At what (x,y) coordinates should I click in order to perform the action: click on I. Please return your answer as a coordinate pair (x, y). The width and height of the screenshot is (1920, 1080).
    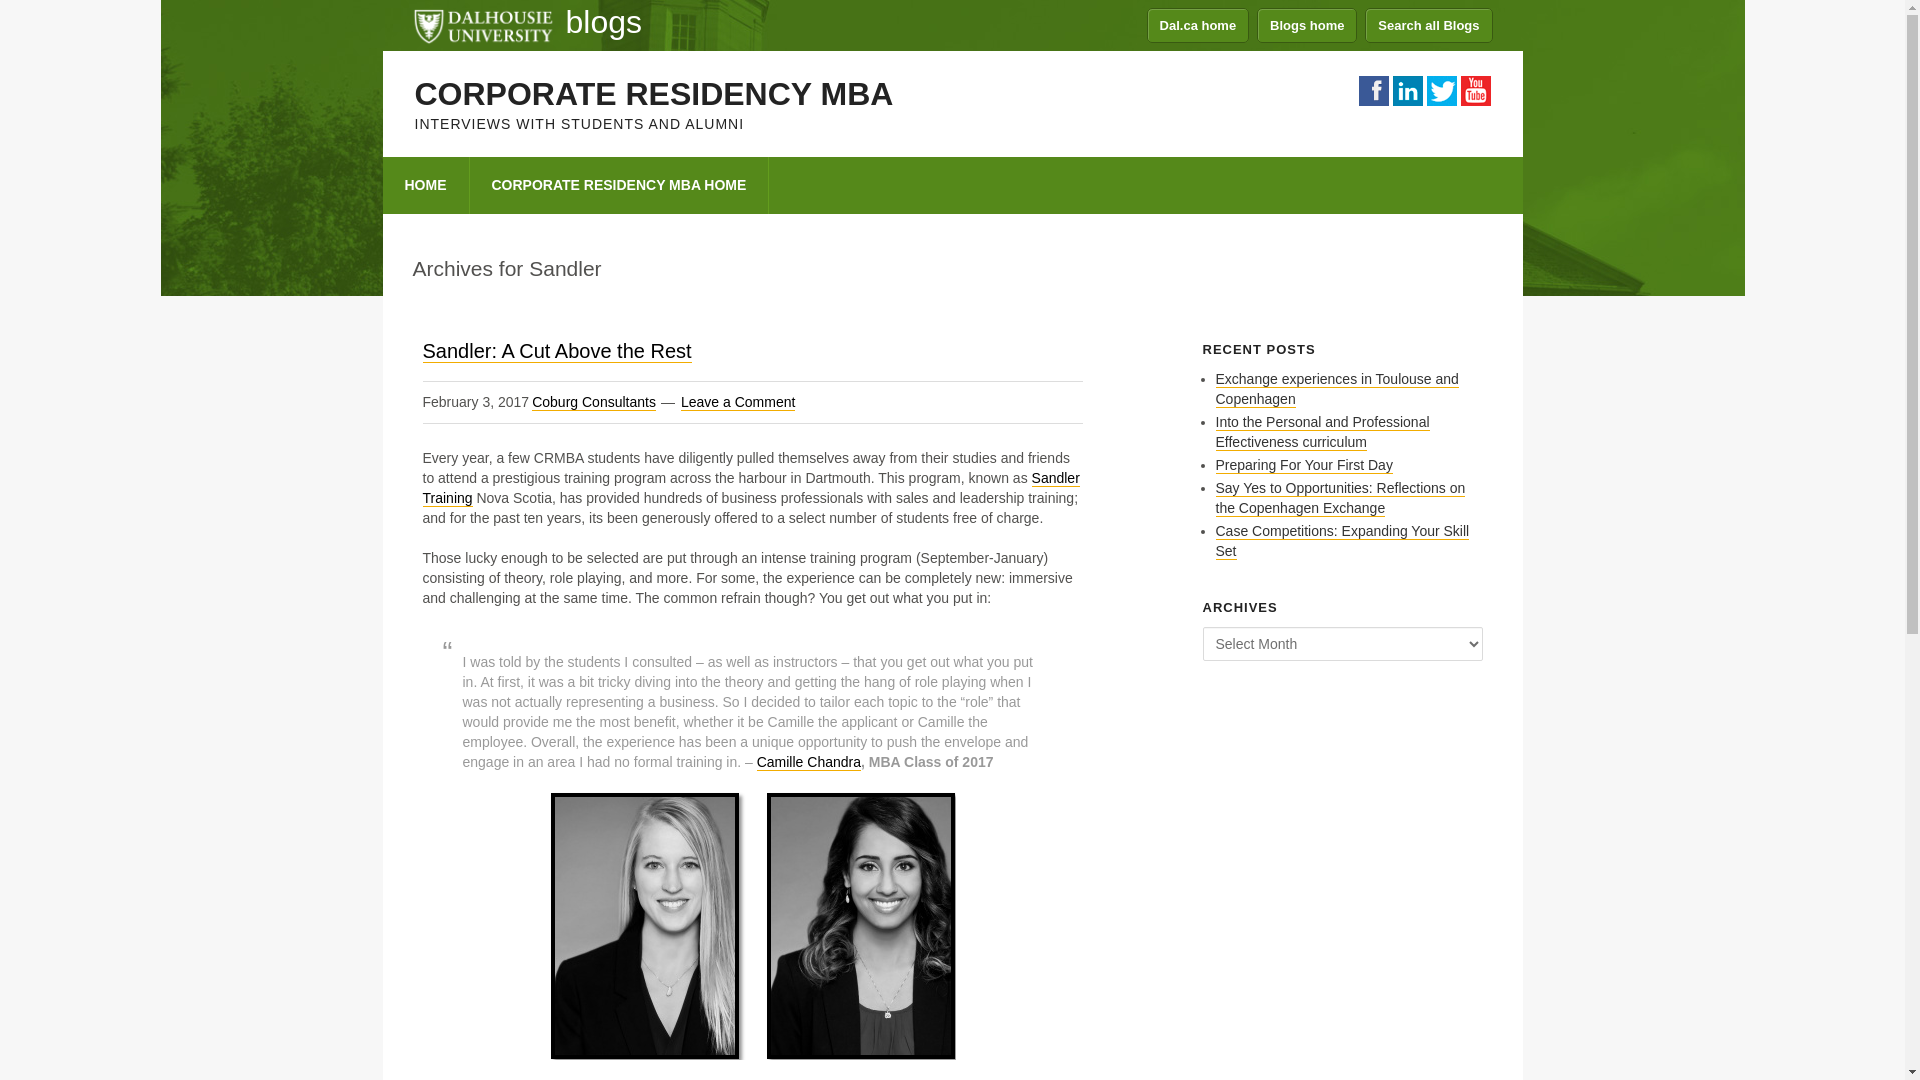
    Looking at the image, I should click on (1407, 90).